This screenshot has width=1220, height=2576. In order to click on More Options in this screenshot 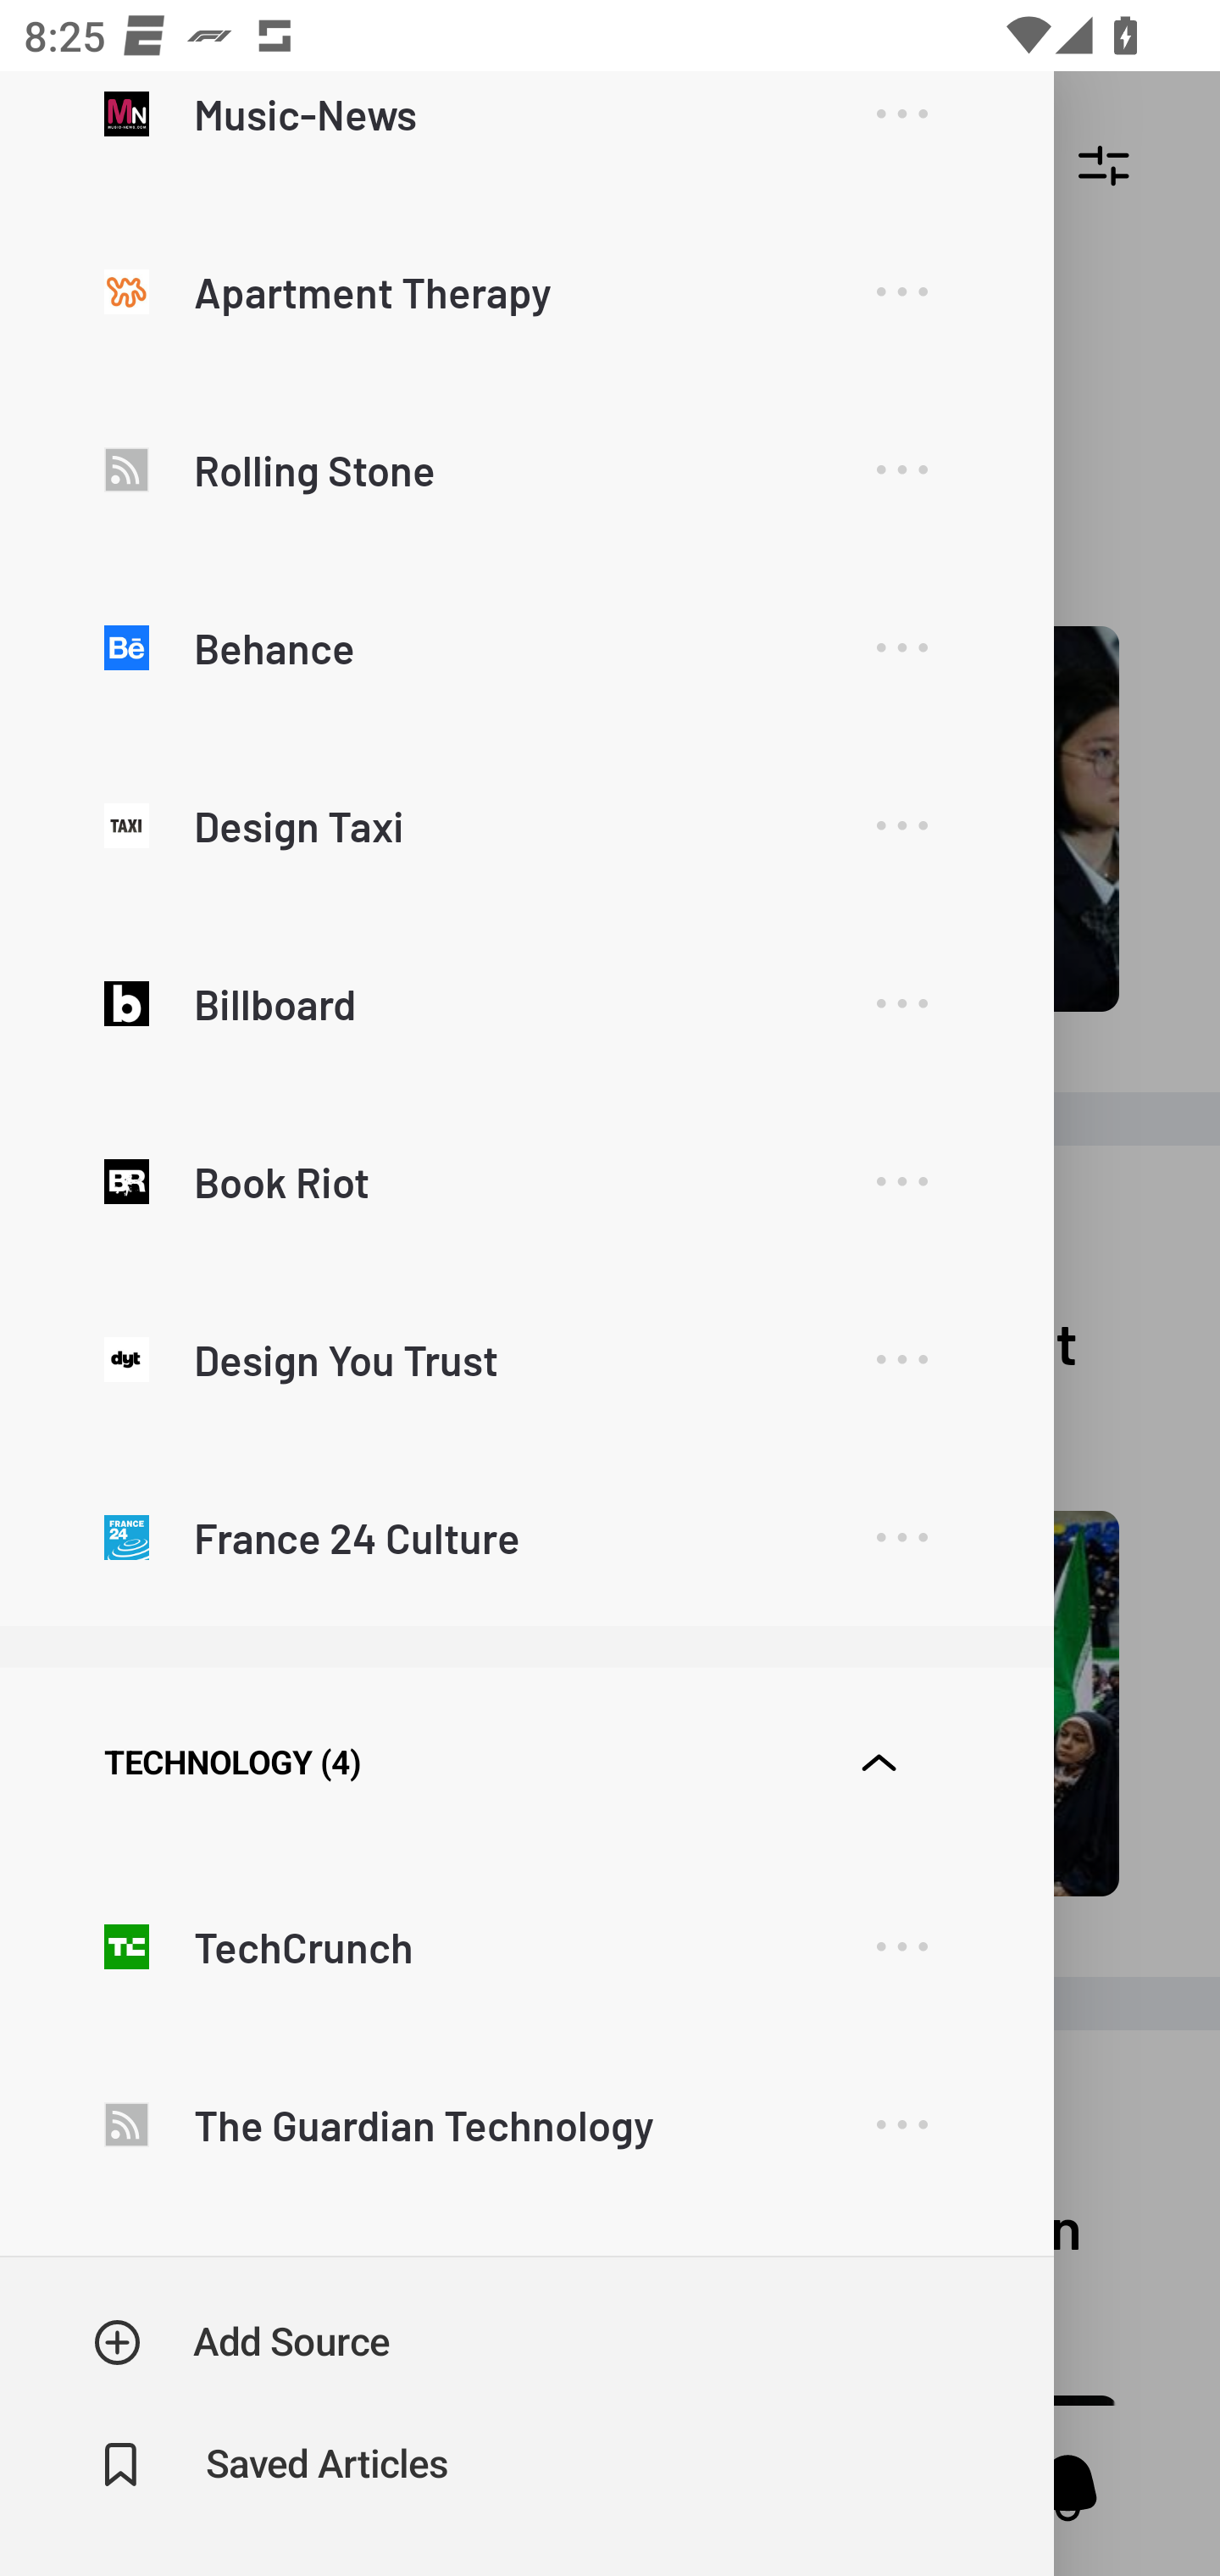, I will do `click(901, 647)`.